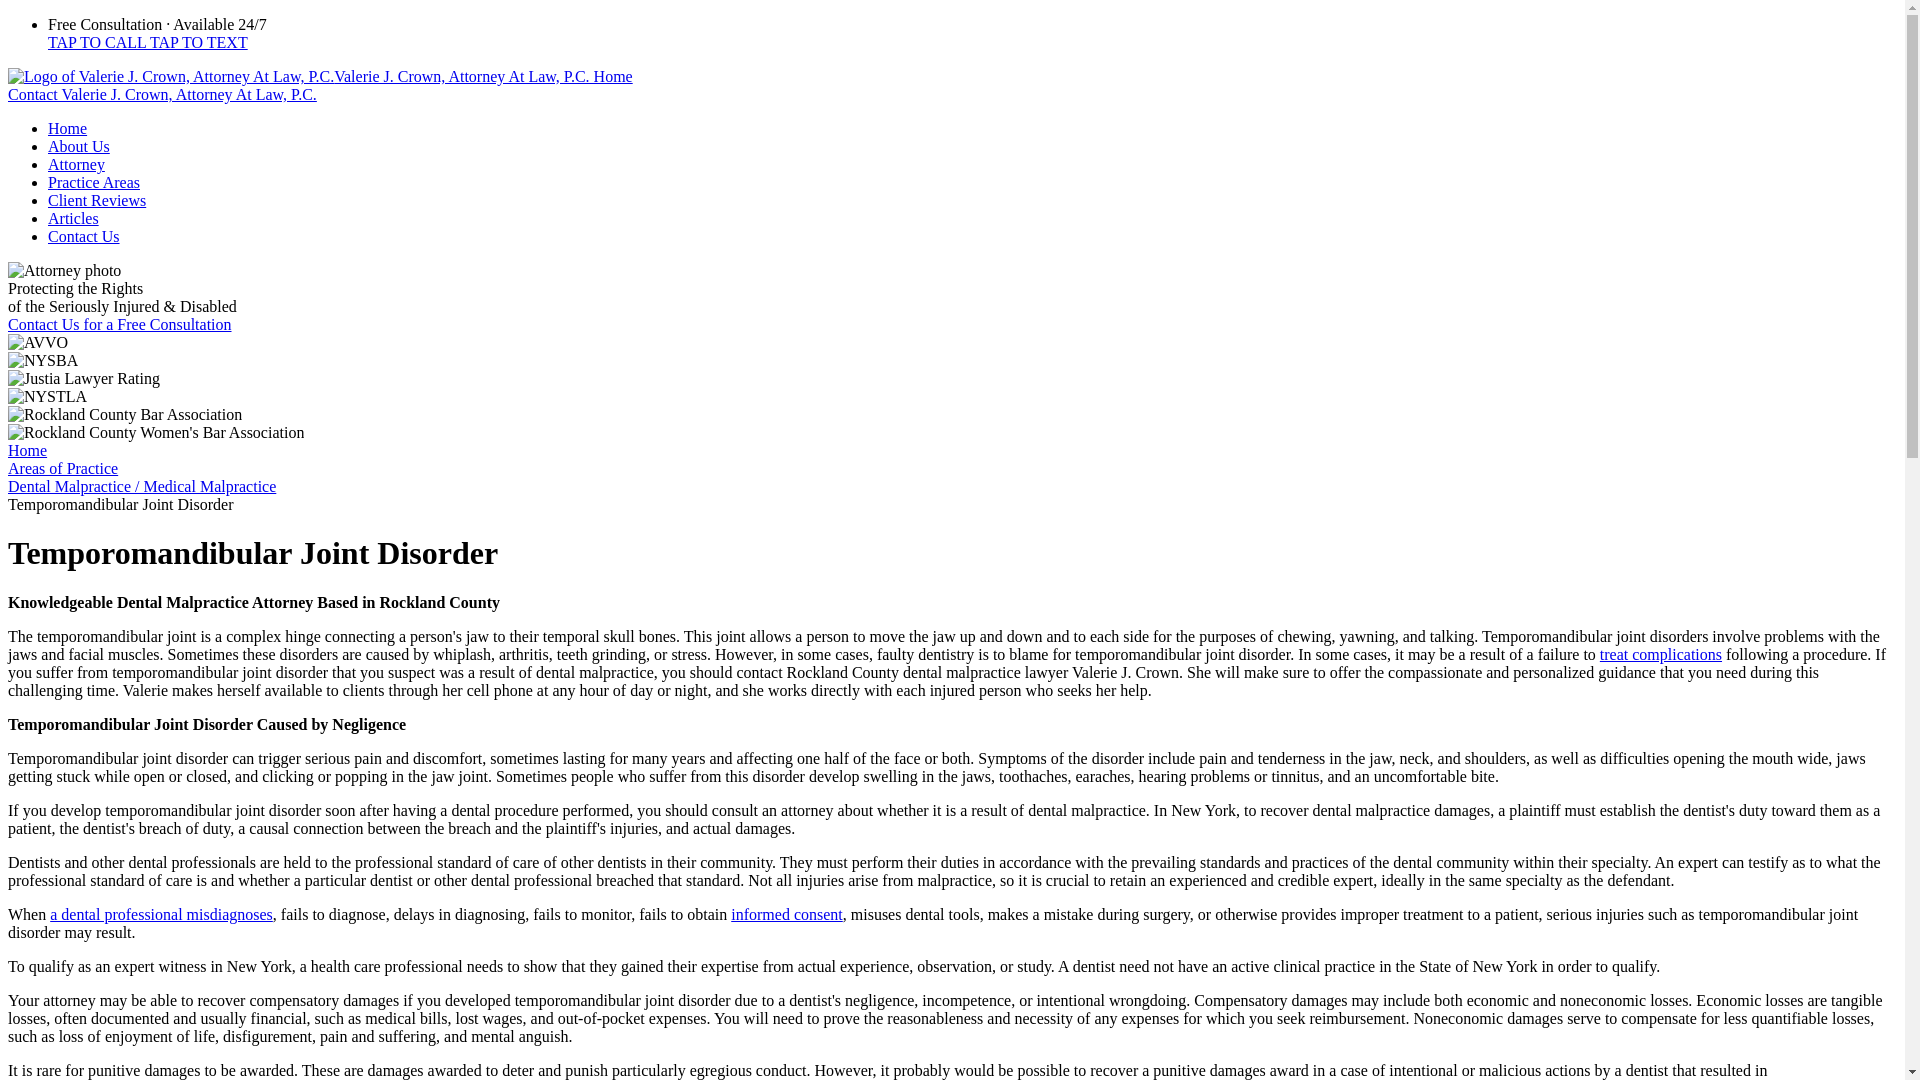 This screenshot has width=1920, height=1080. Describe the element at coordinates (198, 42) in the screenshot. I see `TAP TO TEXT` at that location.